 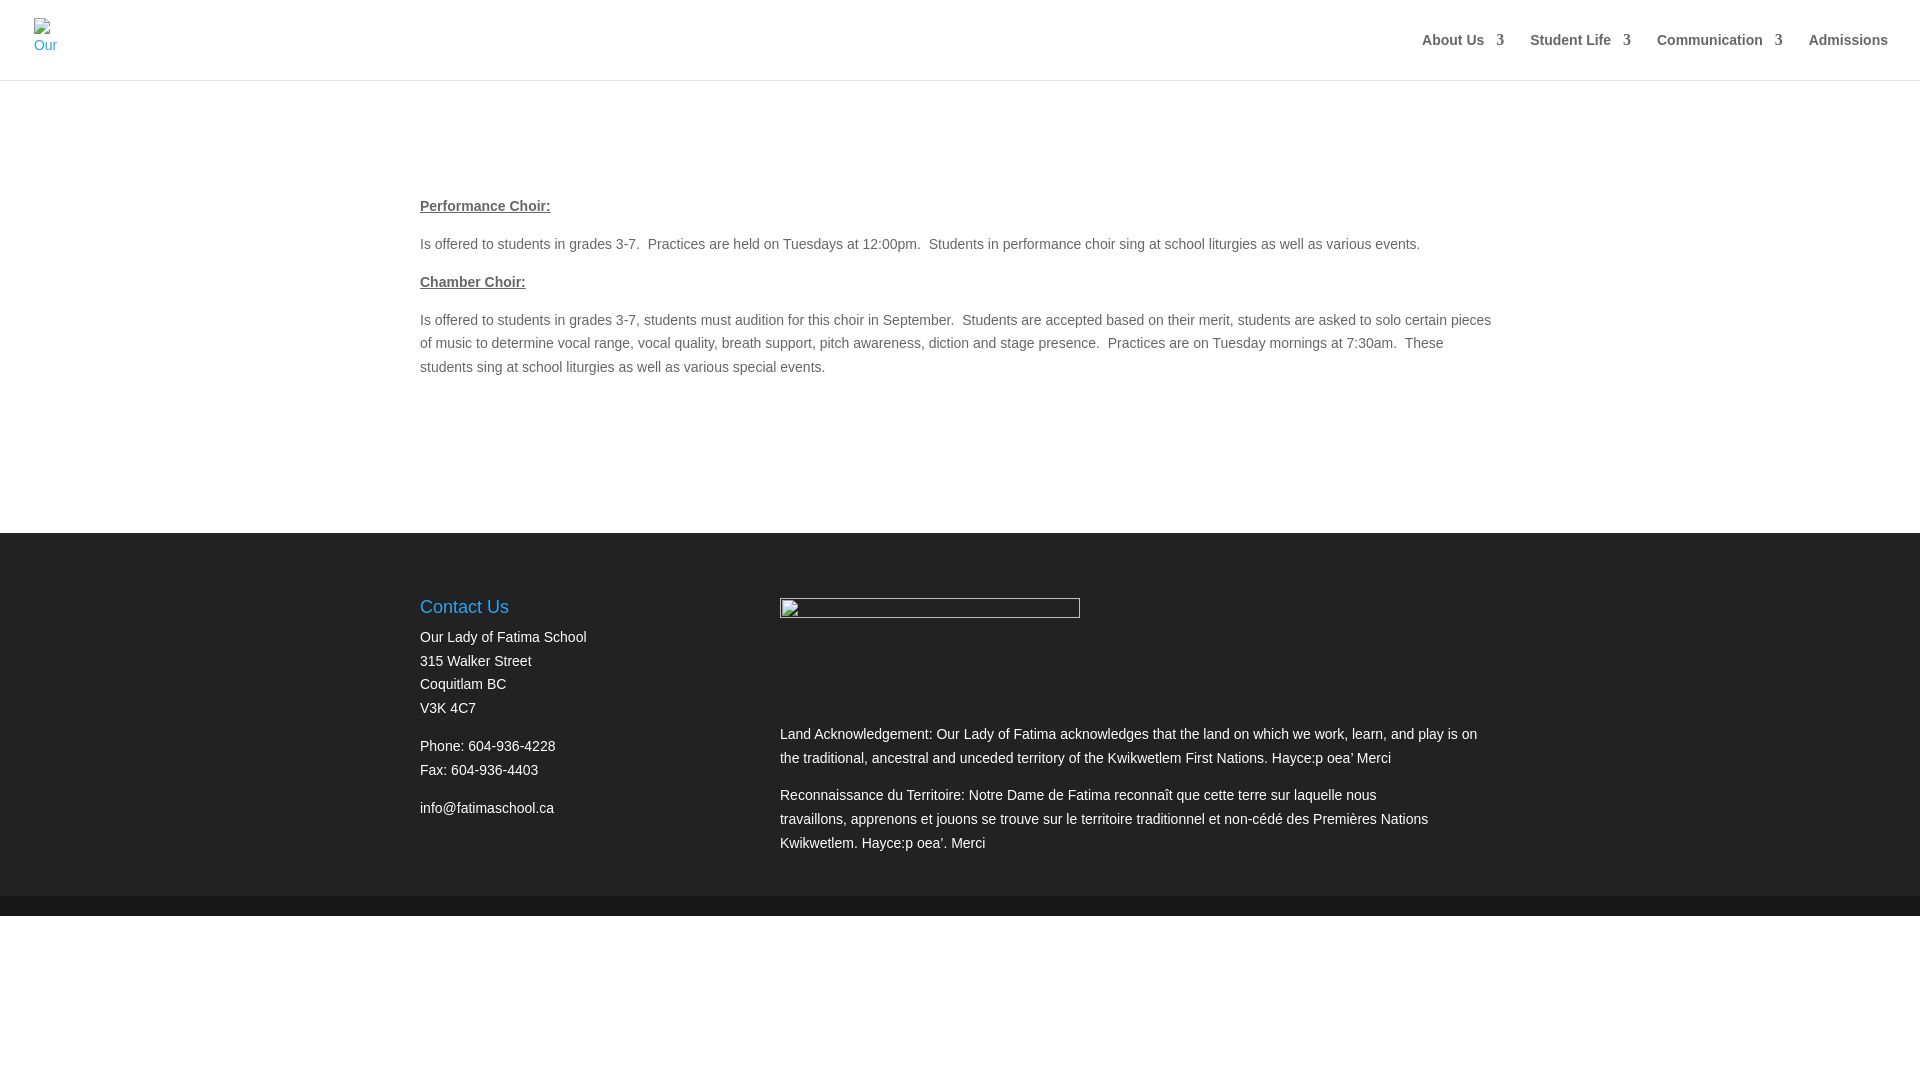 I want to click on Admissions, so click(x=1848, y=56).